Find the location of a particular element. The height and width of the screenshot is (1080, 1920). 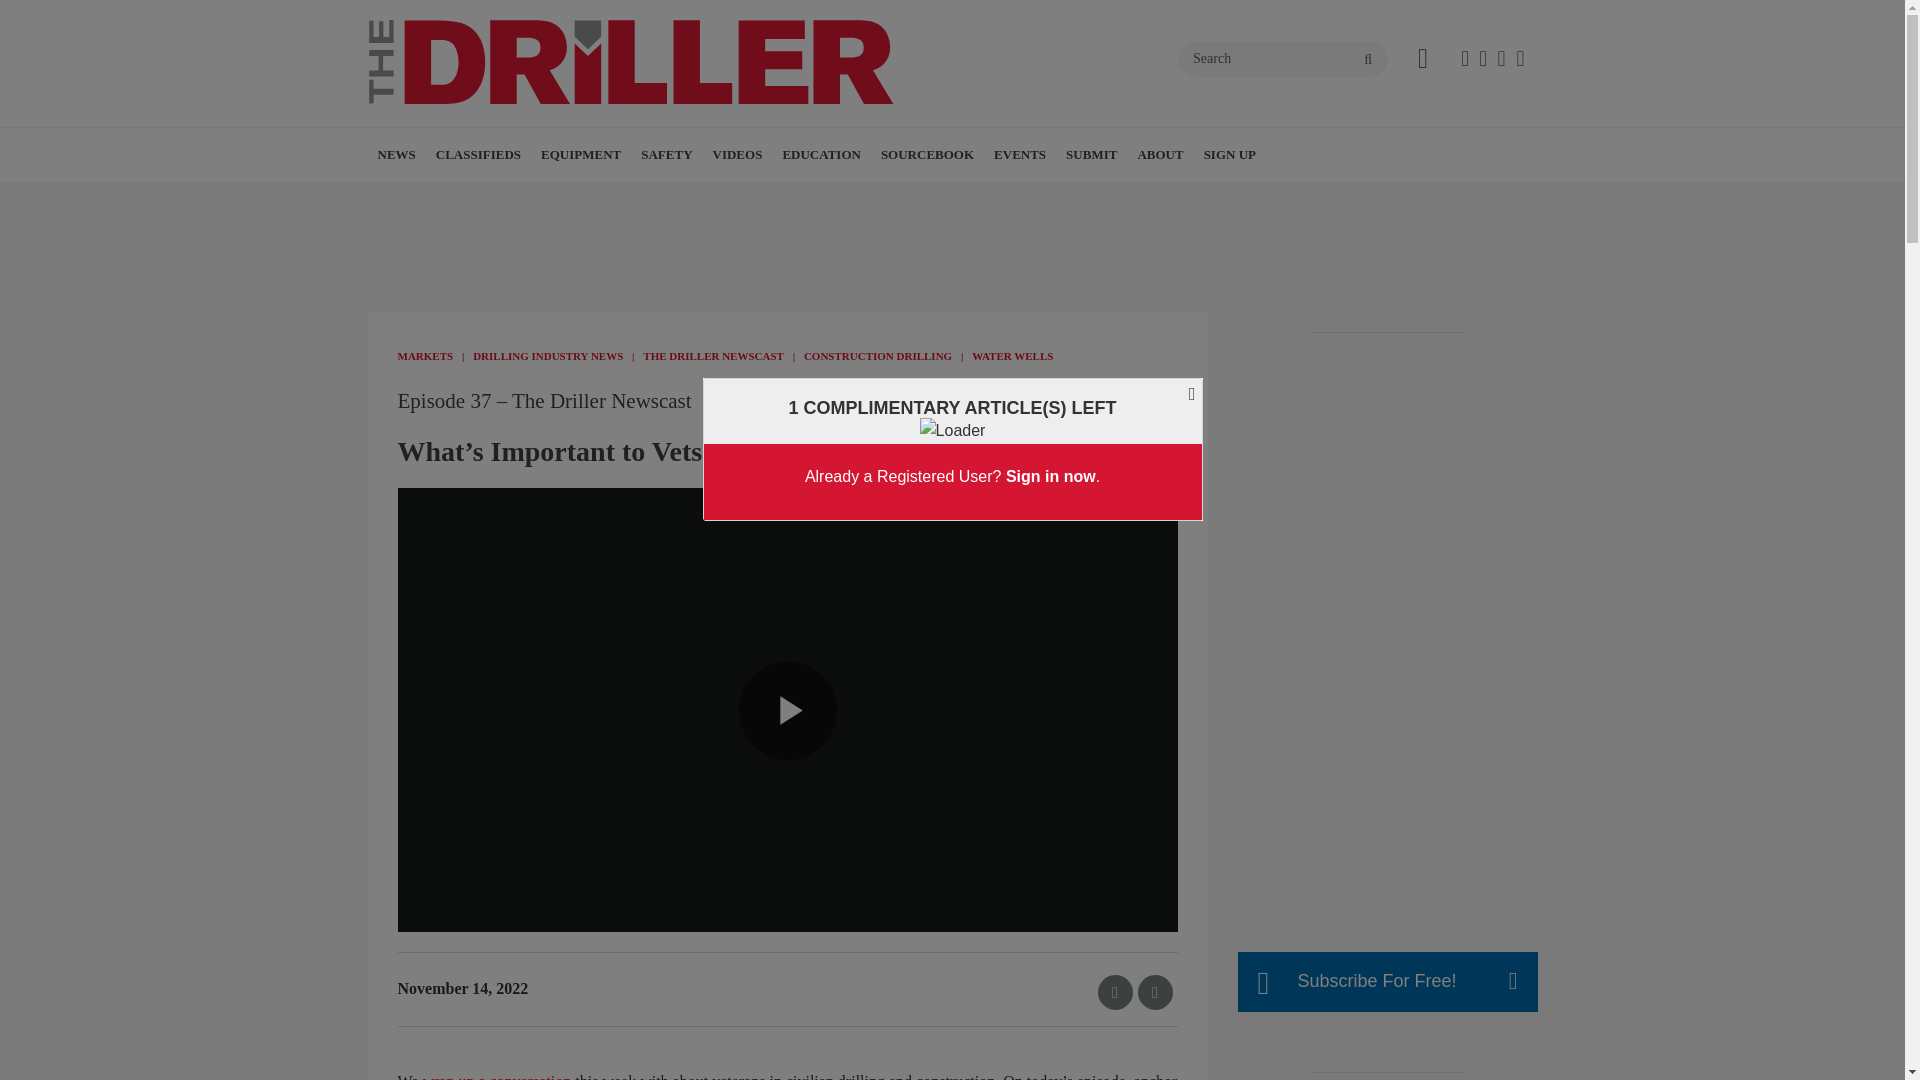

EDUCATION is located at coordinates (821, 155).